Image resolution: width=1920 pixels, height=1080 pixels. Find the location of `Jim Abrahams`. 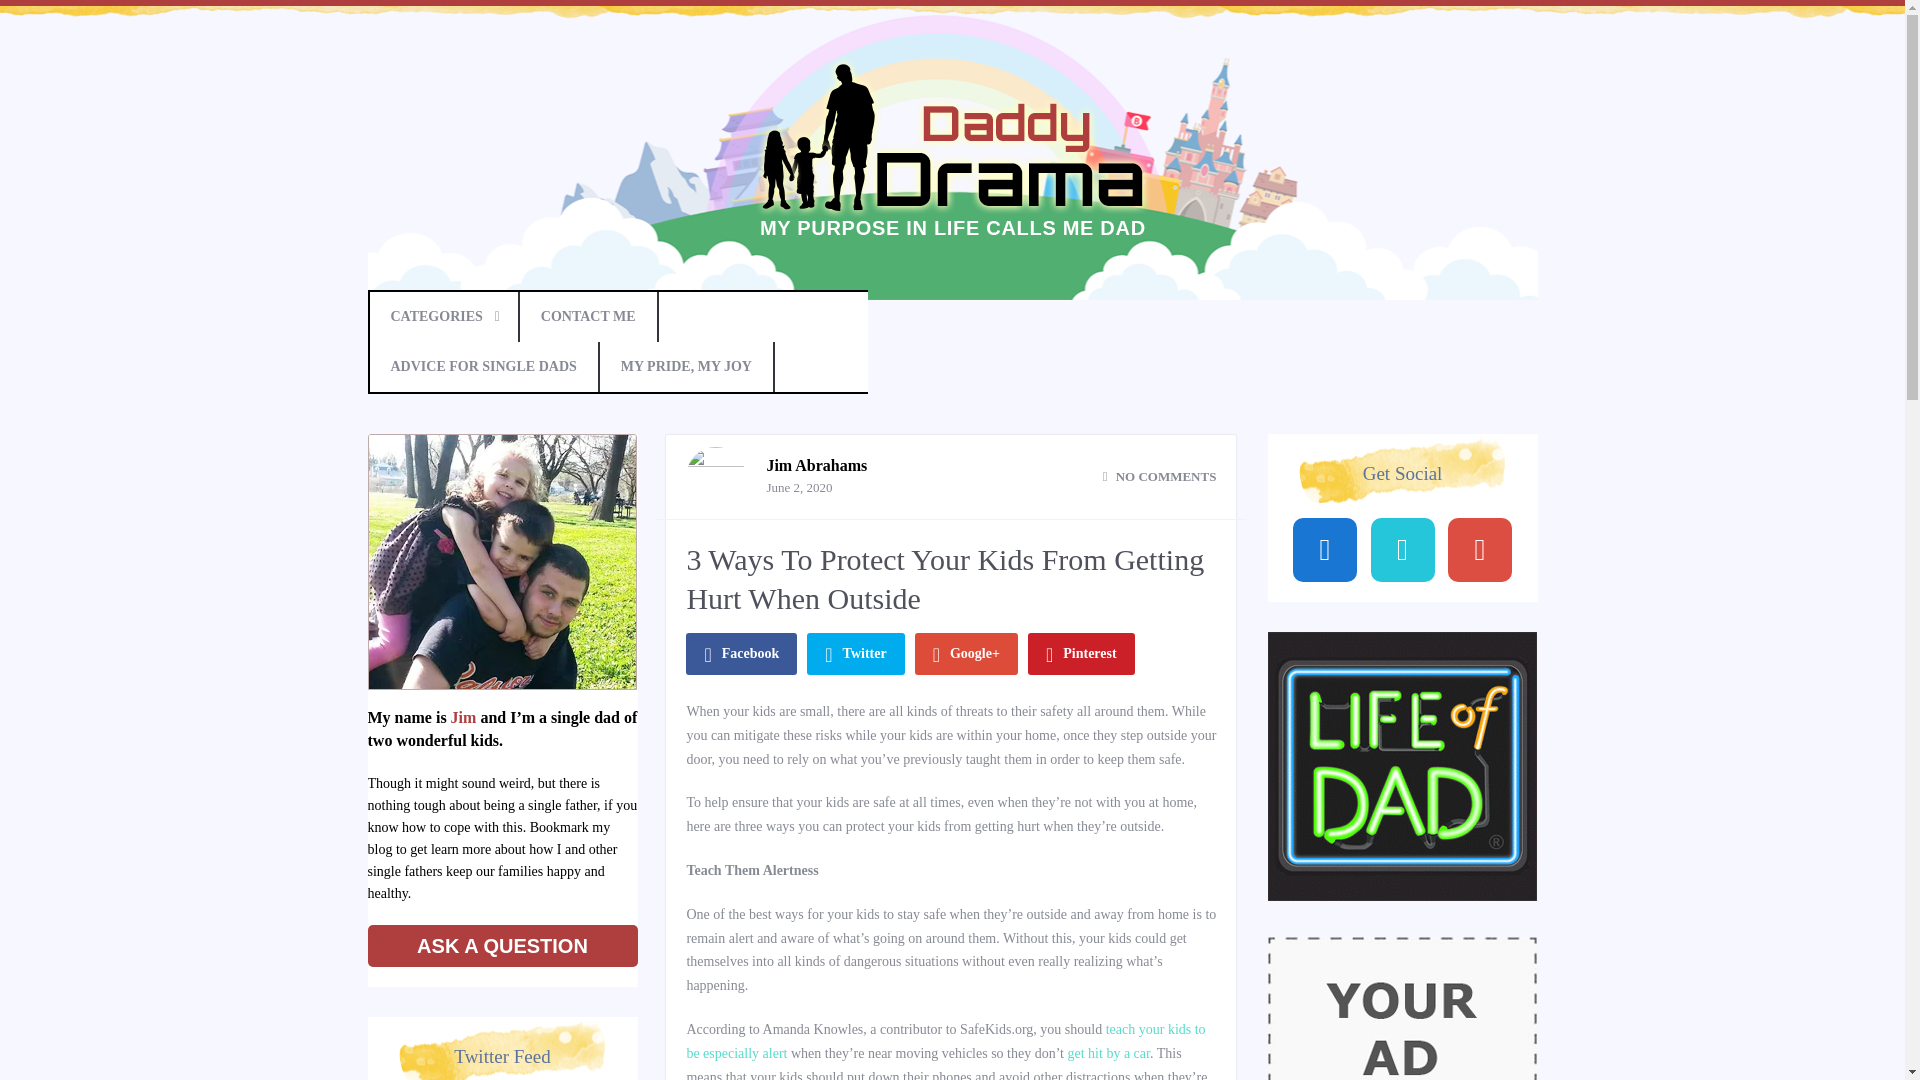

Jim Abrahams is located at coordinates (816, 465).